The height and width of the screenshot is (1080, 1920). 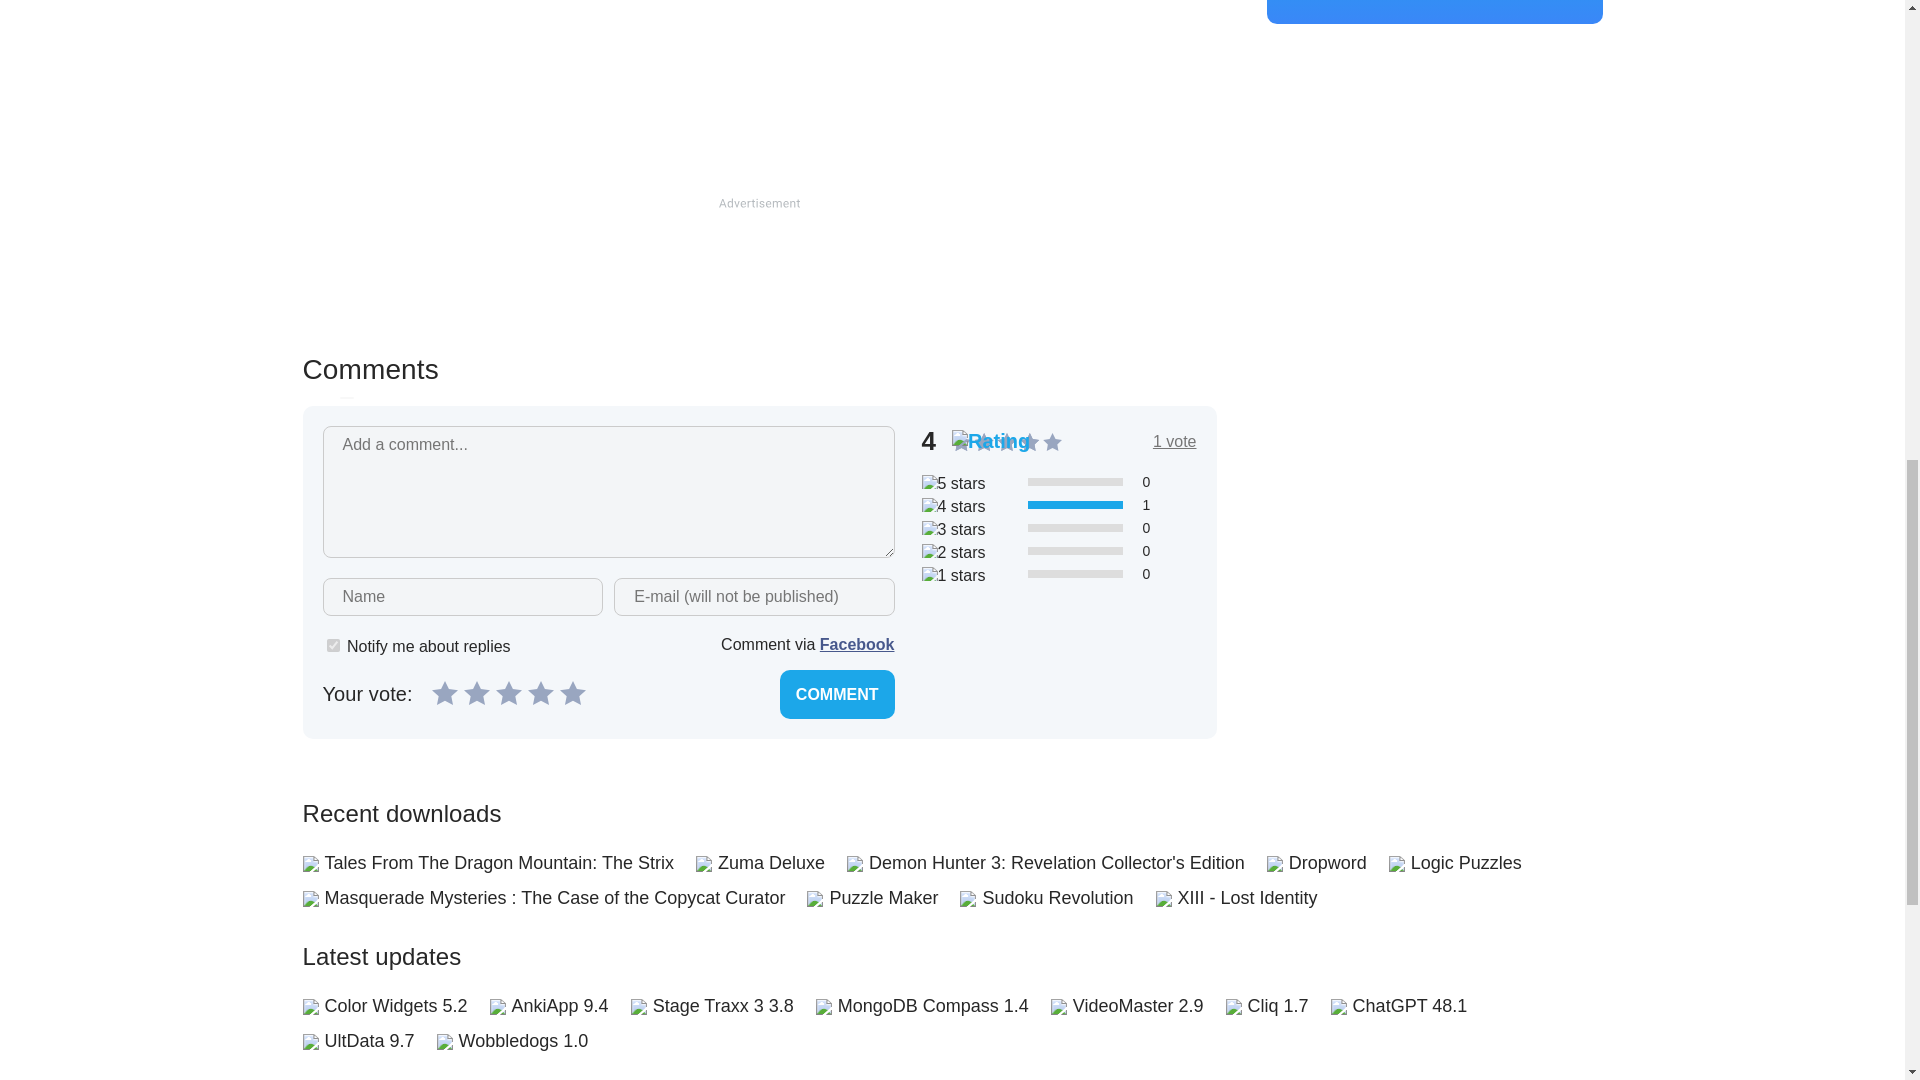 What do you see at coordinates (836, 694) in the screenshot?
I see `Comment` at bounding box center [836, 694].